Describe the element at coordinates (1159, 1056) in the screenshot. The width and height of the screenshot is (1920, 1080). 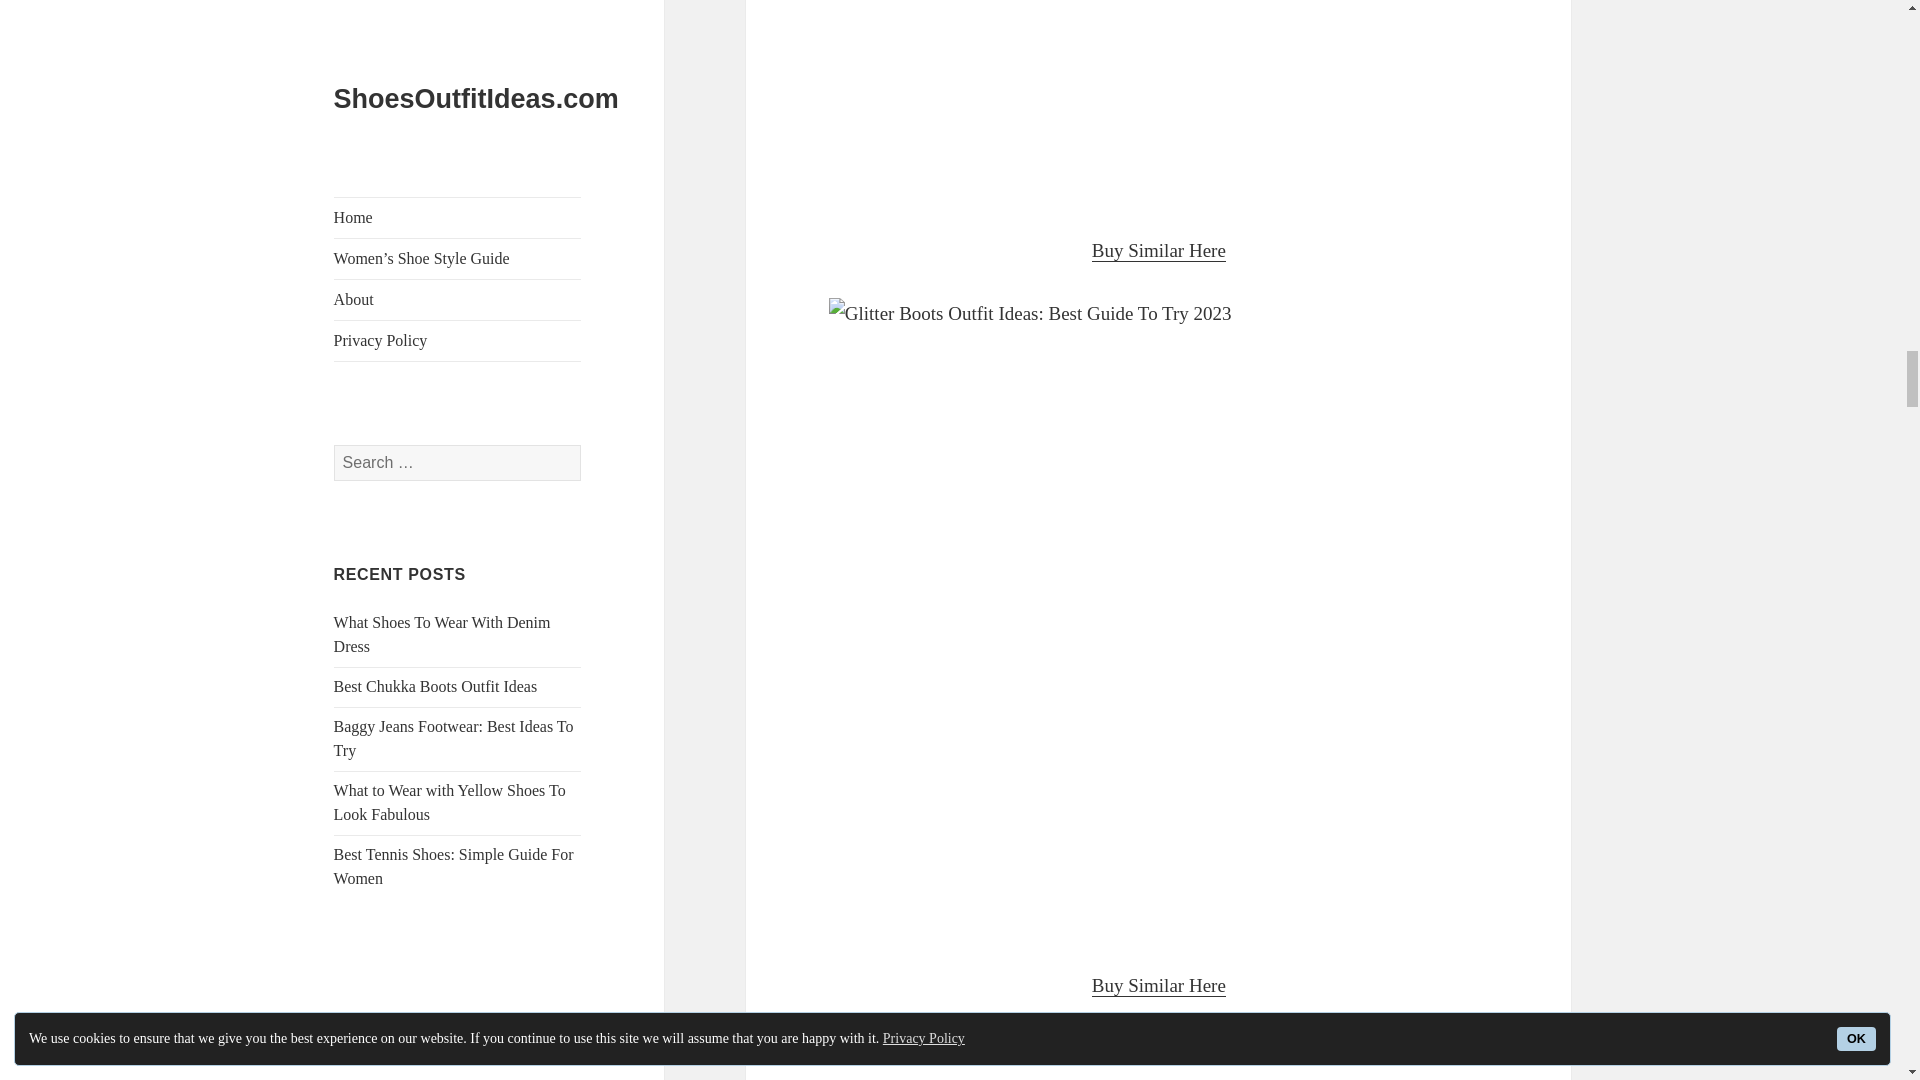
I see `Glitter Boots Outfit Ideas: Best Guide To Try 2023` at that location.